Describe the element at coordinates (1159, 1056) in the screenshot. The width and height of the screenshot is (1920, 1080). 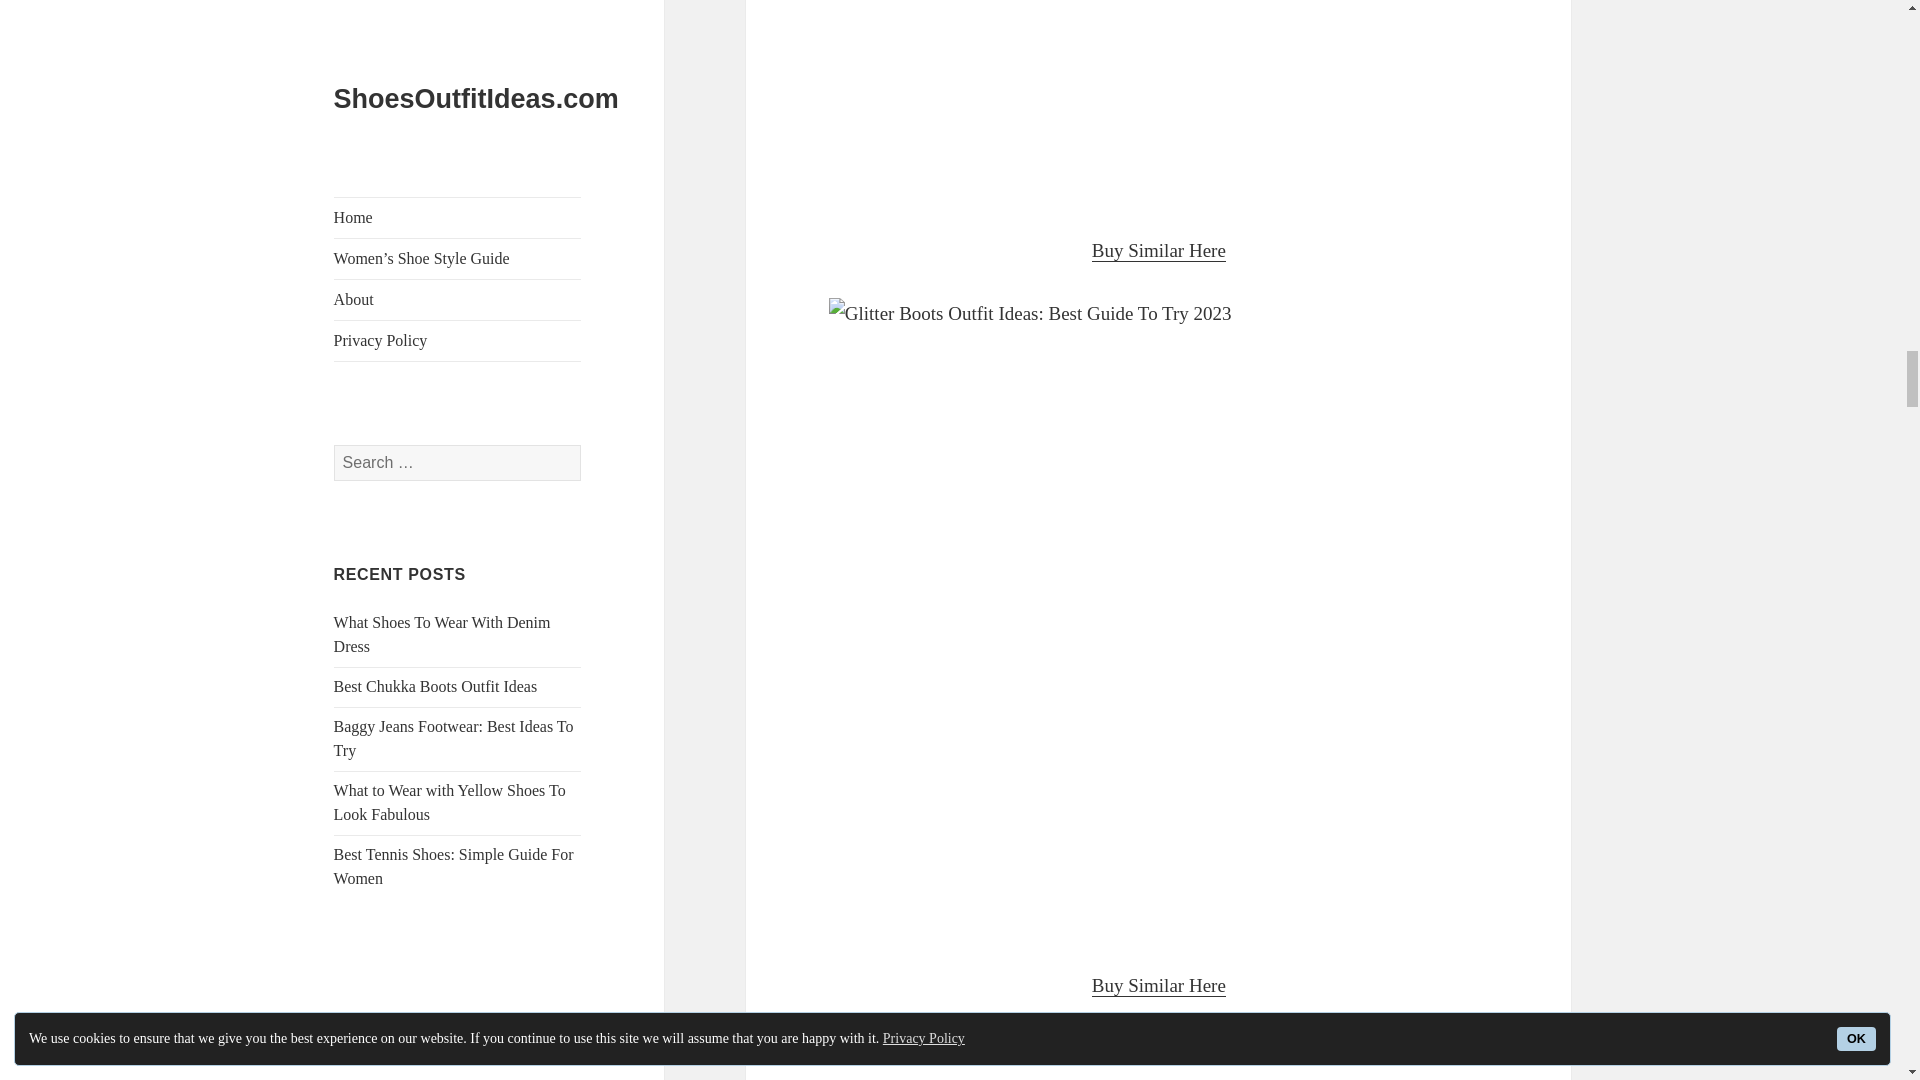
I see `Glitter Boots Outfit Ideas: Best Guide To Try 2023` at that location.